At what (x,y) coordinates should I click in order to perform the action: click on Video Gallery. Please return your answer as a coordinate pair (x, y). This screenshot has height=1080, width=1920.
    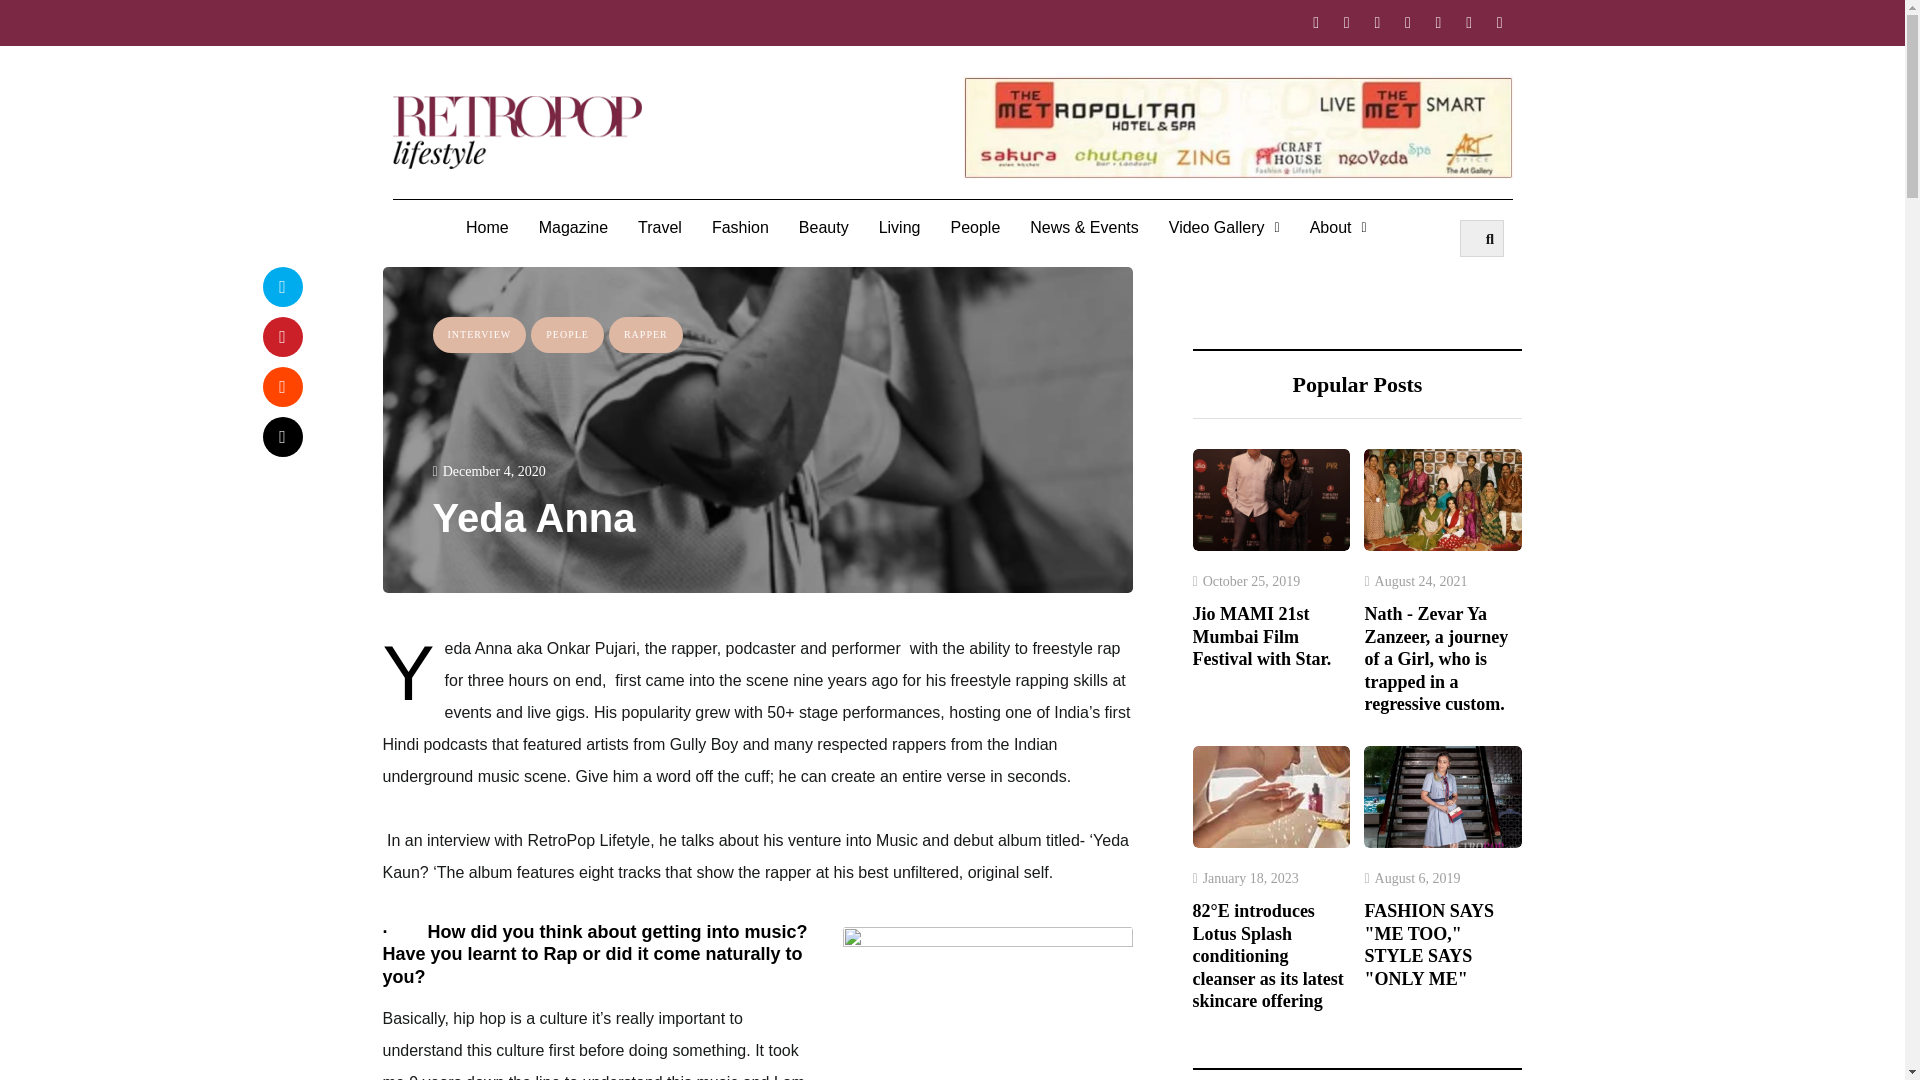
    Looking at the image, I should click on (1224, 228).